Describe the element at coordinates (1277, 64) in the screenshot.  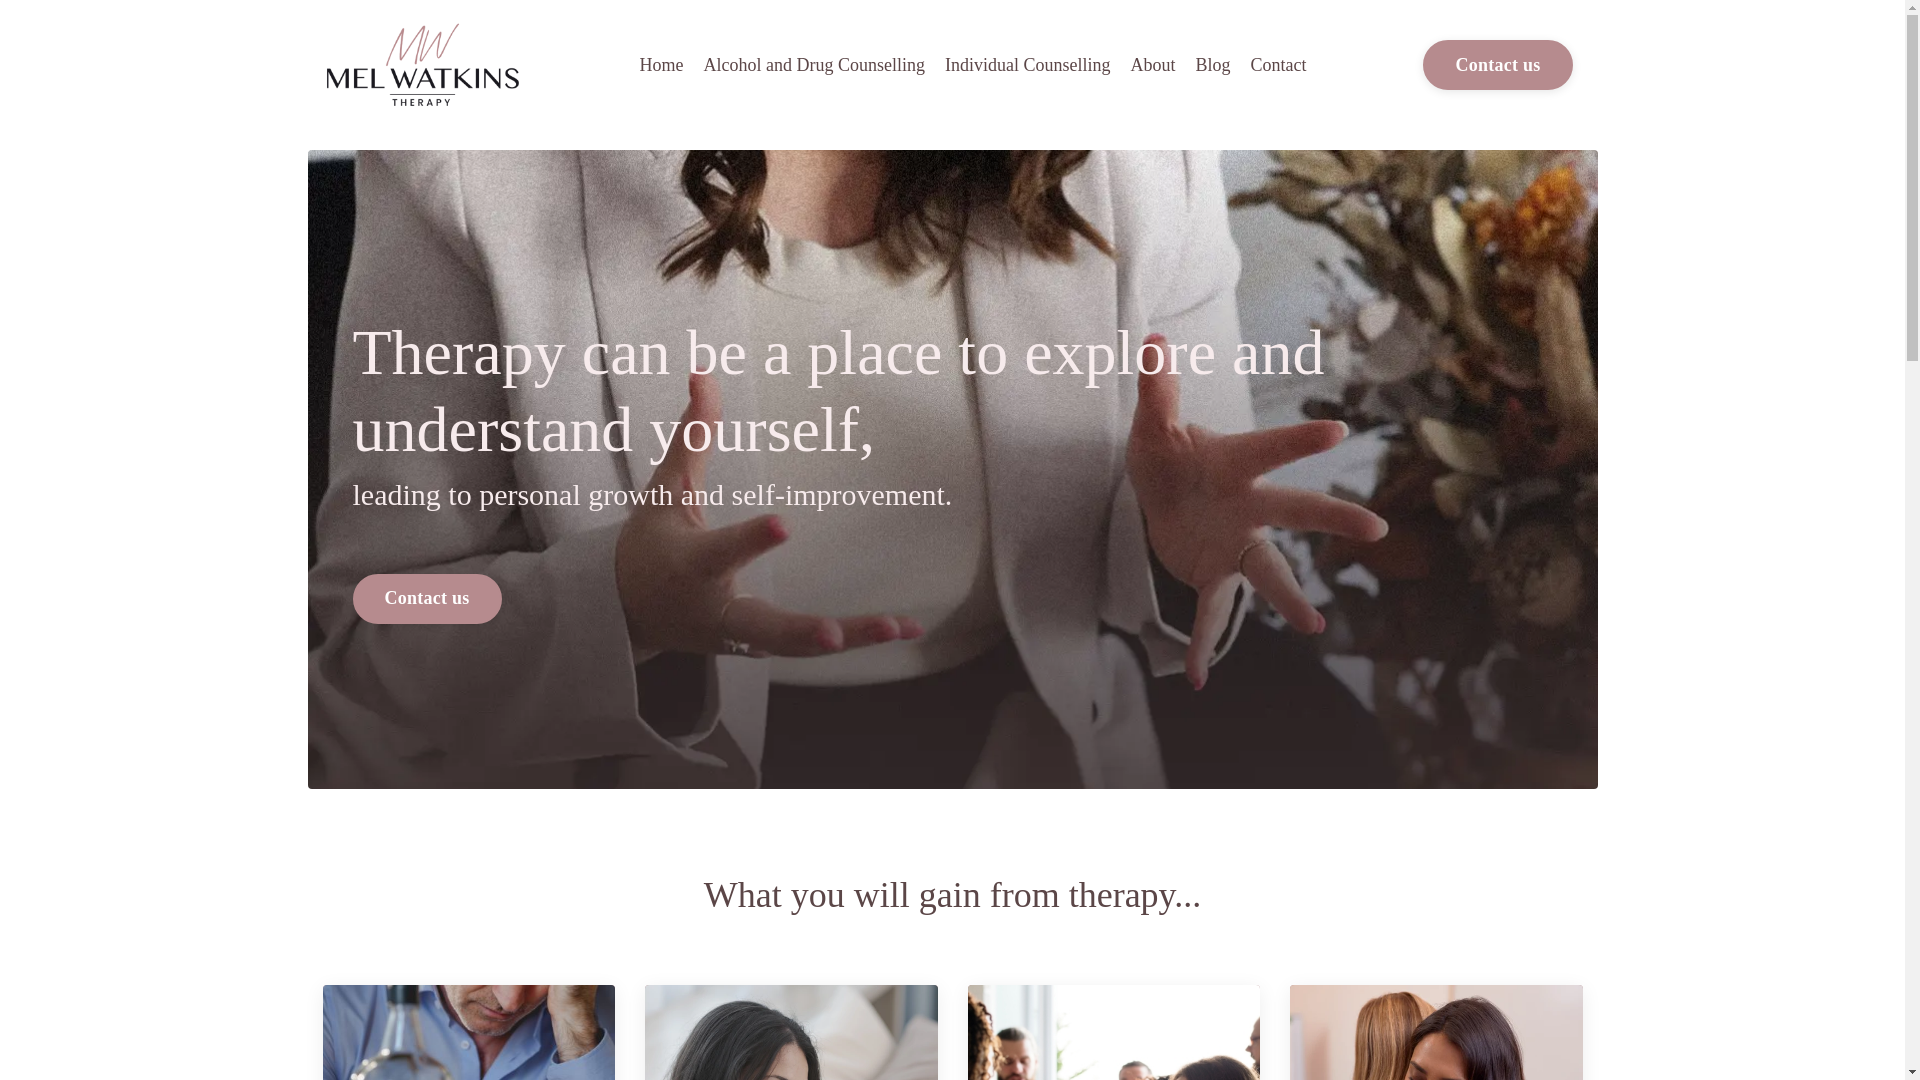
I see `Contact` at that location.